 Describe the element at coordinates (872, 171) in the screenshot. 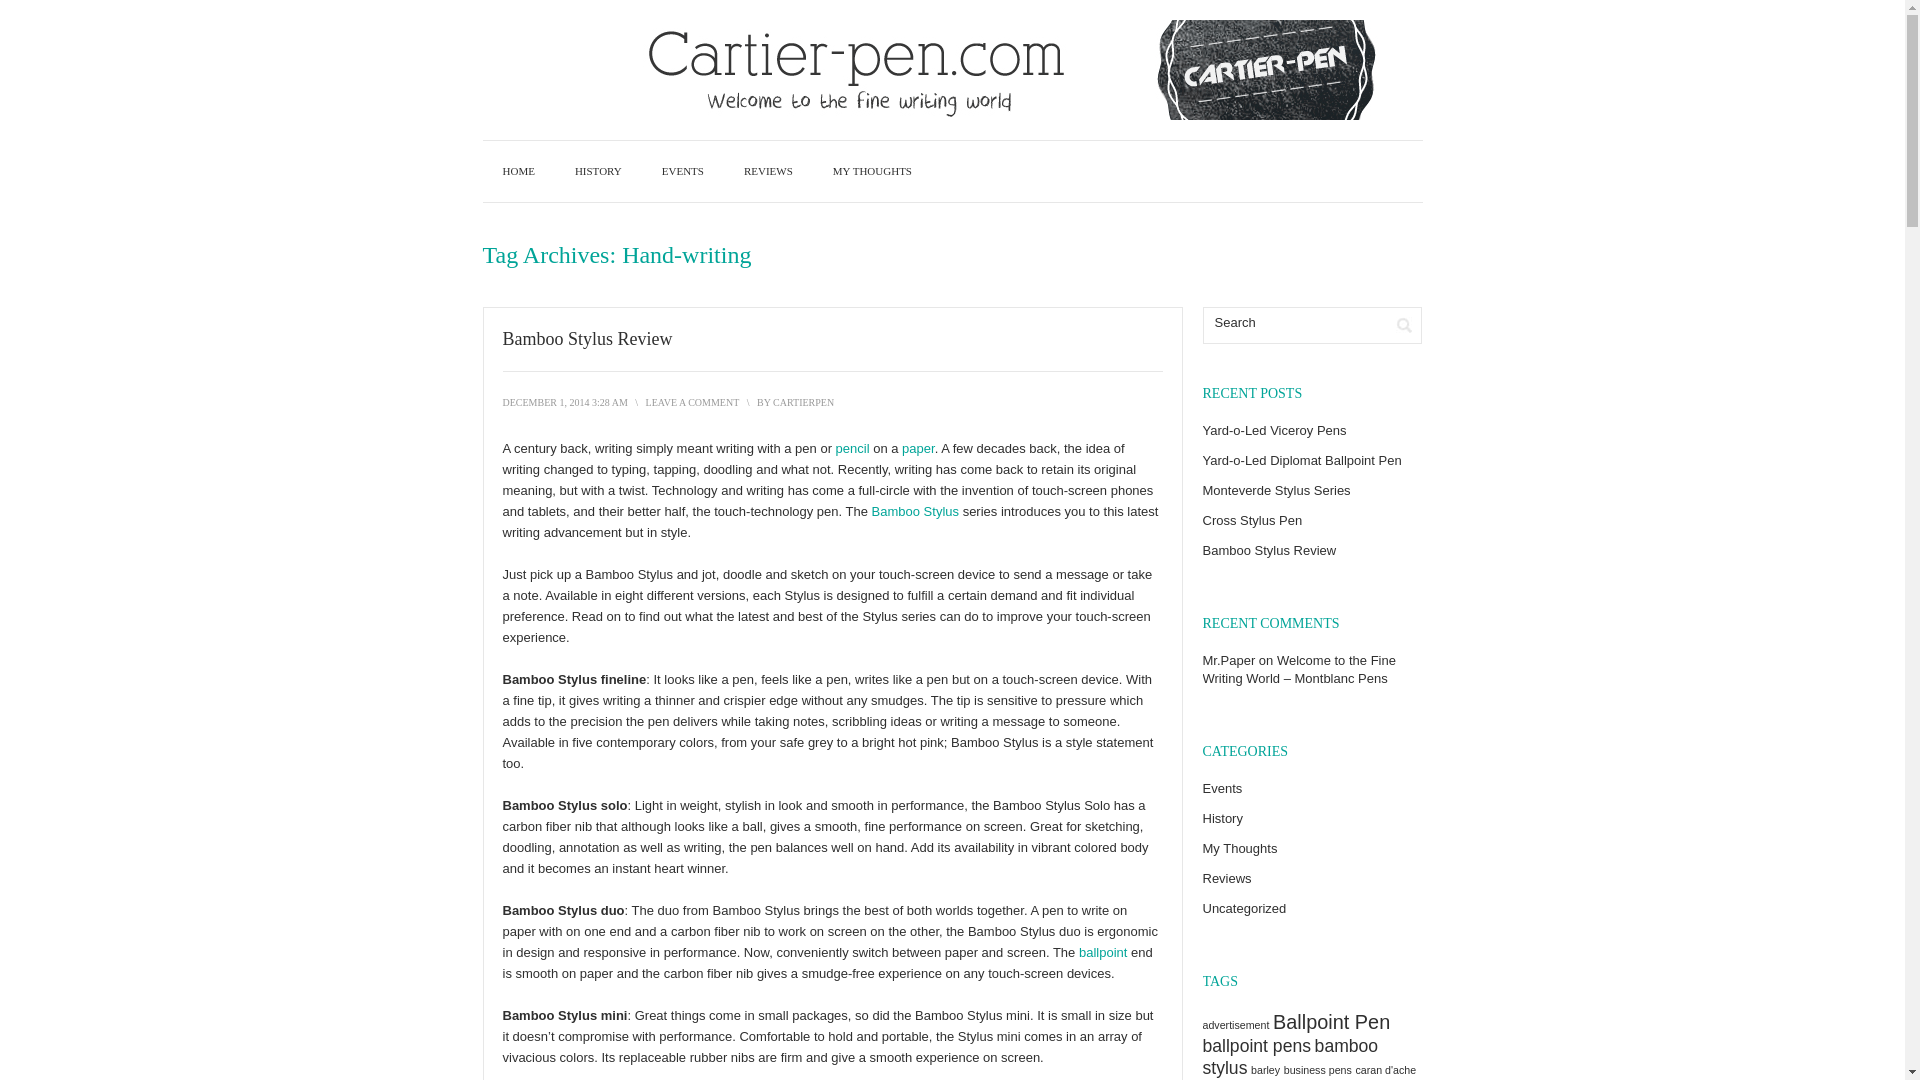

I see `MY THOUGHTS` at that location.